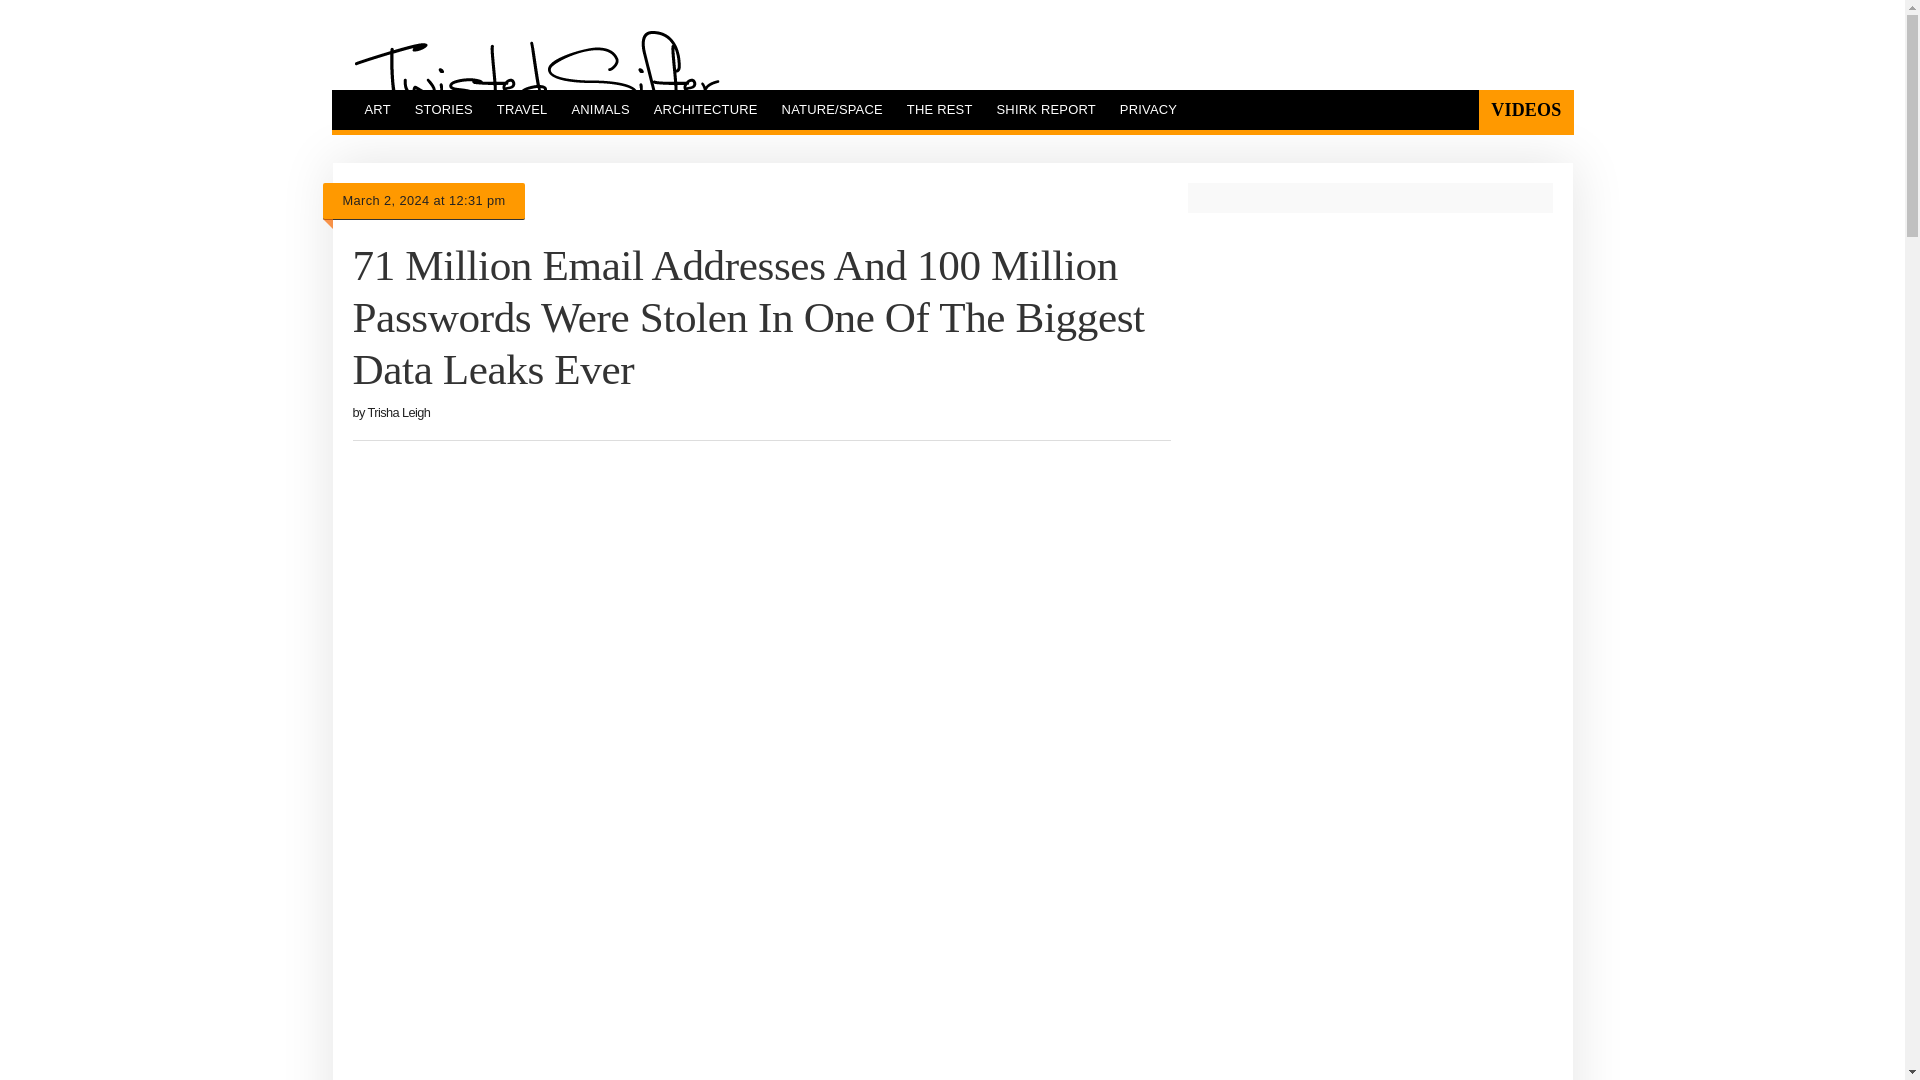  What do you see at coordinates (1525, 109) in the screenshot?
I see `VIDEOS` at bounding box center [1525, 109].